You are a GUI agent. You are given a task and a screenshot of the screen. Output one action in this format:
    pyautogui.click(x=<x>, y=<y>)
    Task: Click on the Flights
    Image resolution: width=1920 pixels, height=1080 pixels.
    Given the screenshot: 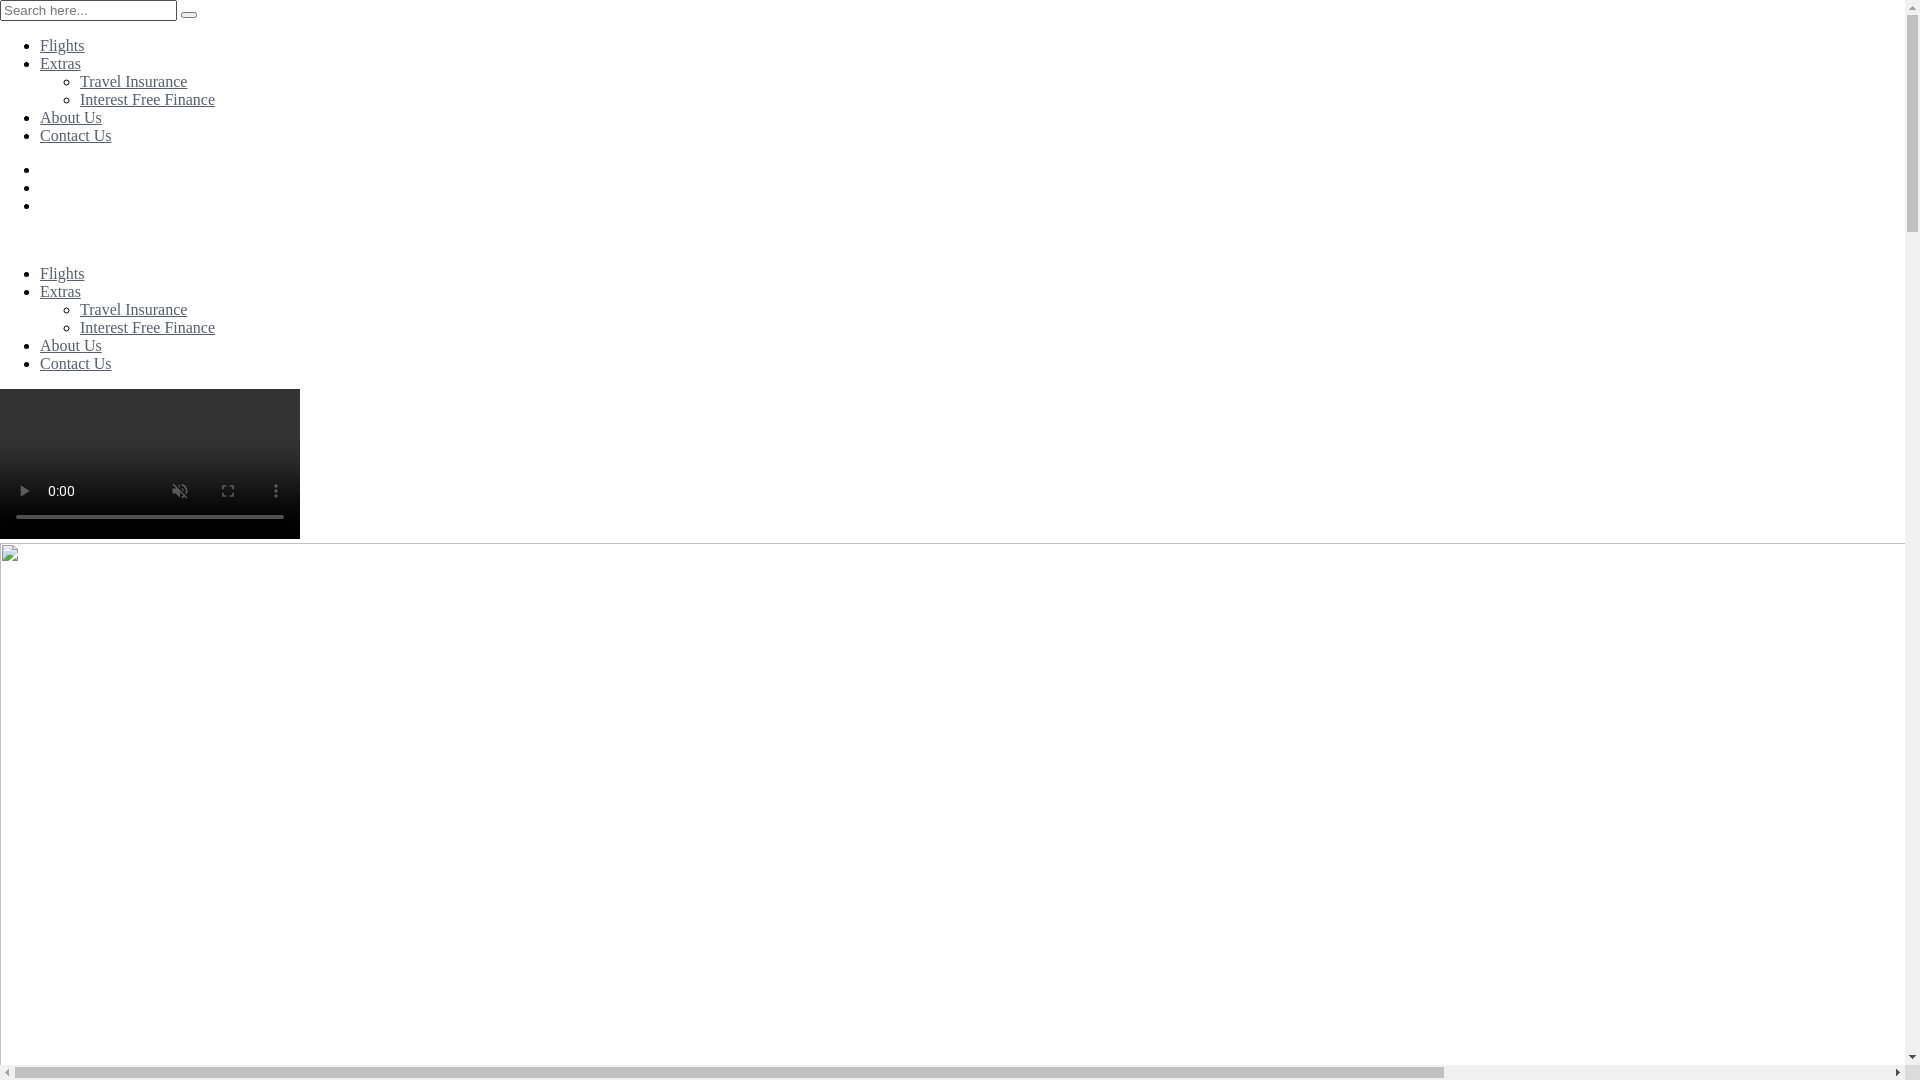 What is the action you would take?
    pyautogui.click(x=62, y=274)
    